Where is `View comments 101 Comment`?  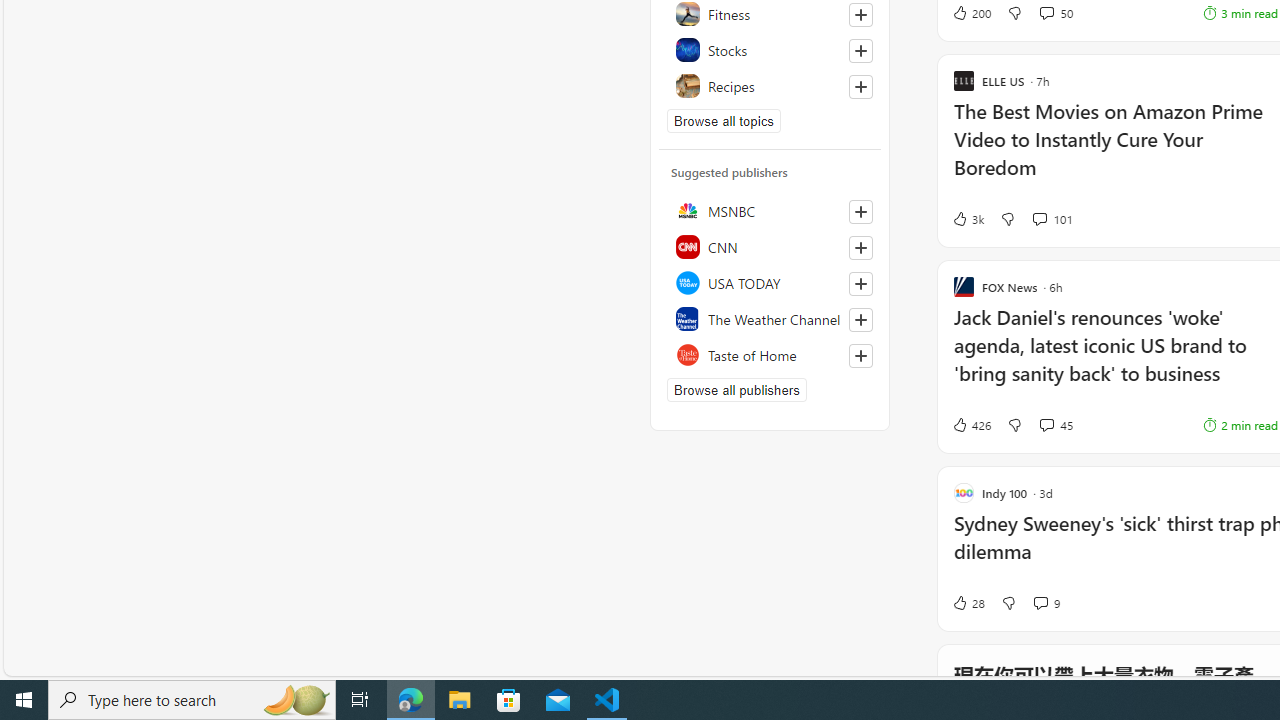
View comments 101 Comment is located at coordinates (1052, 219).